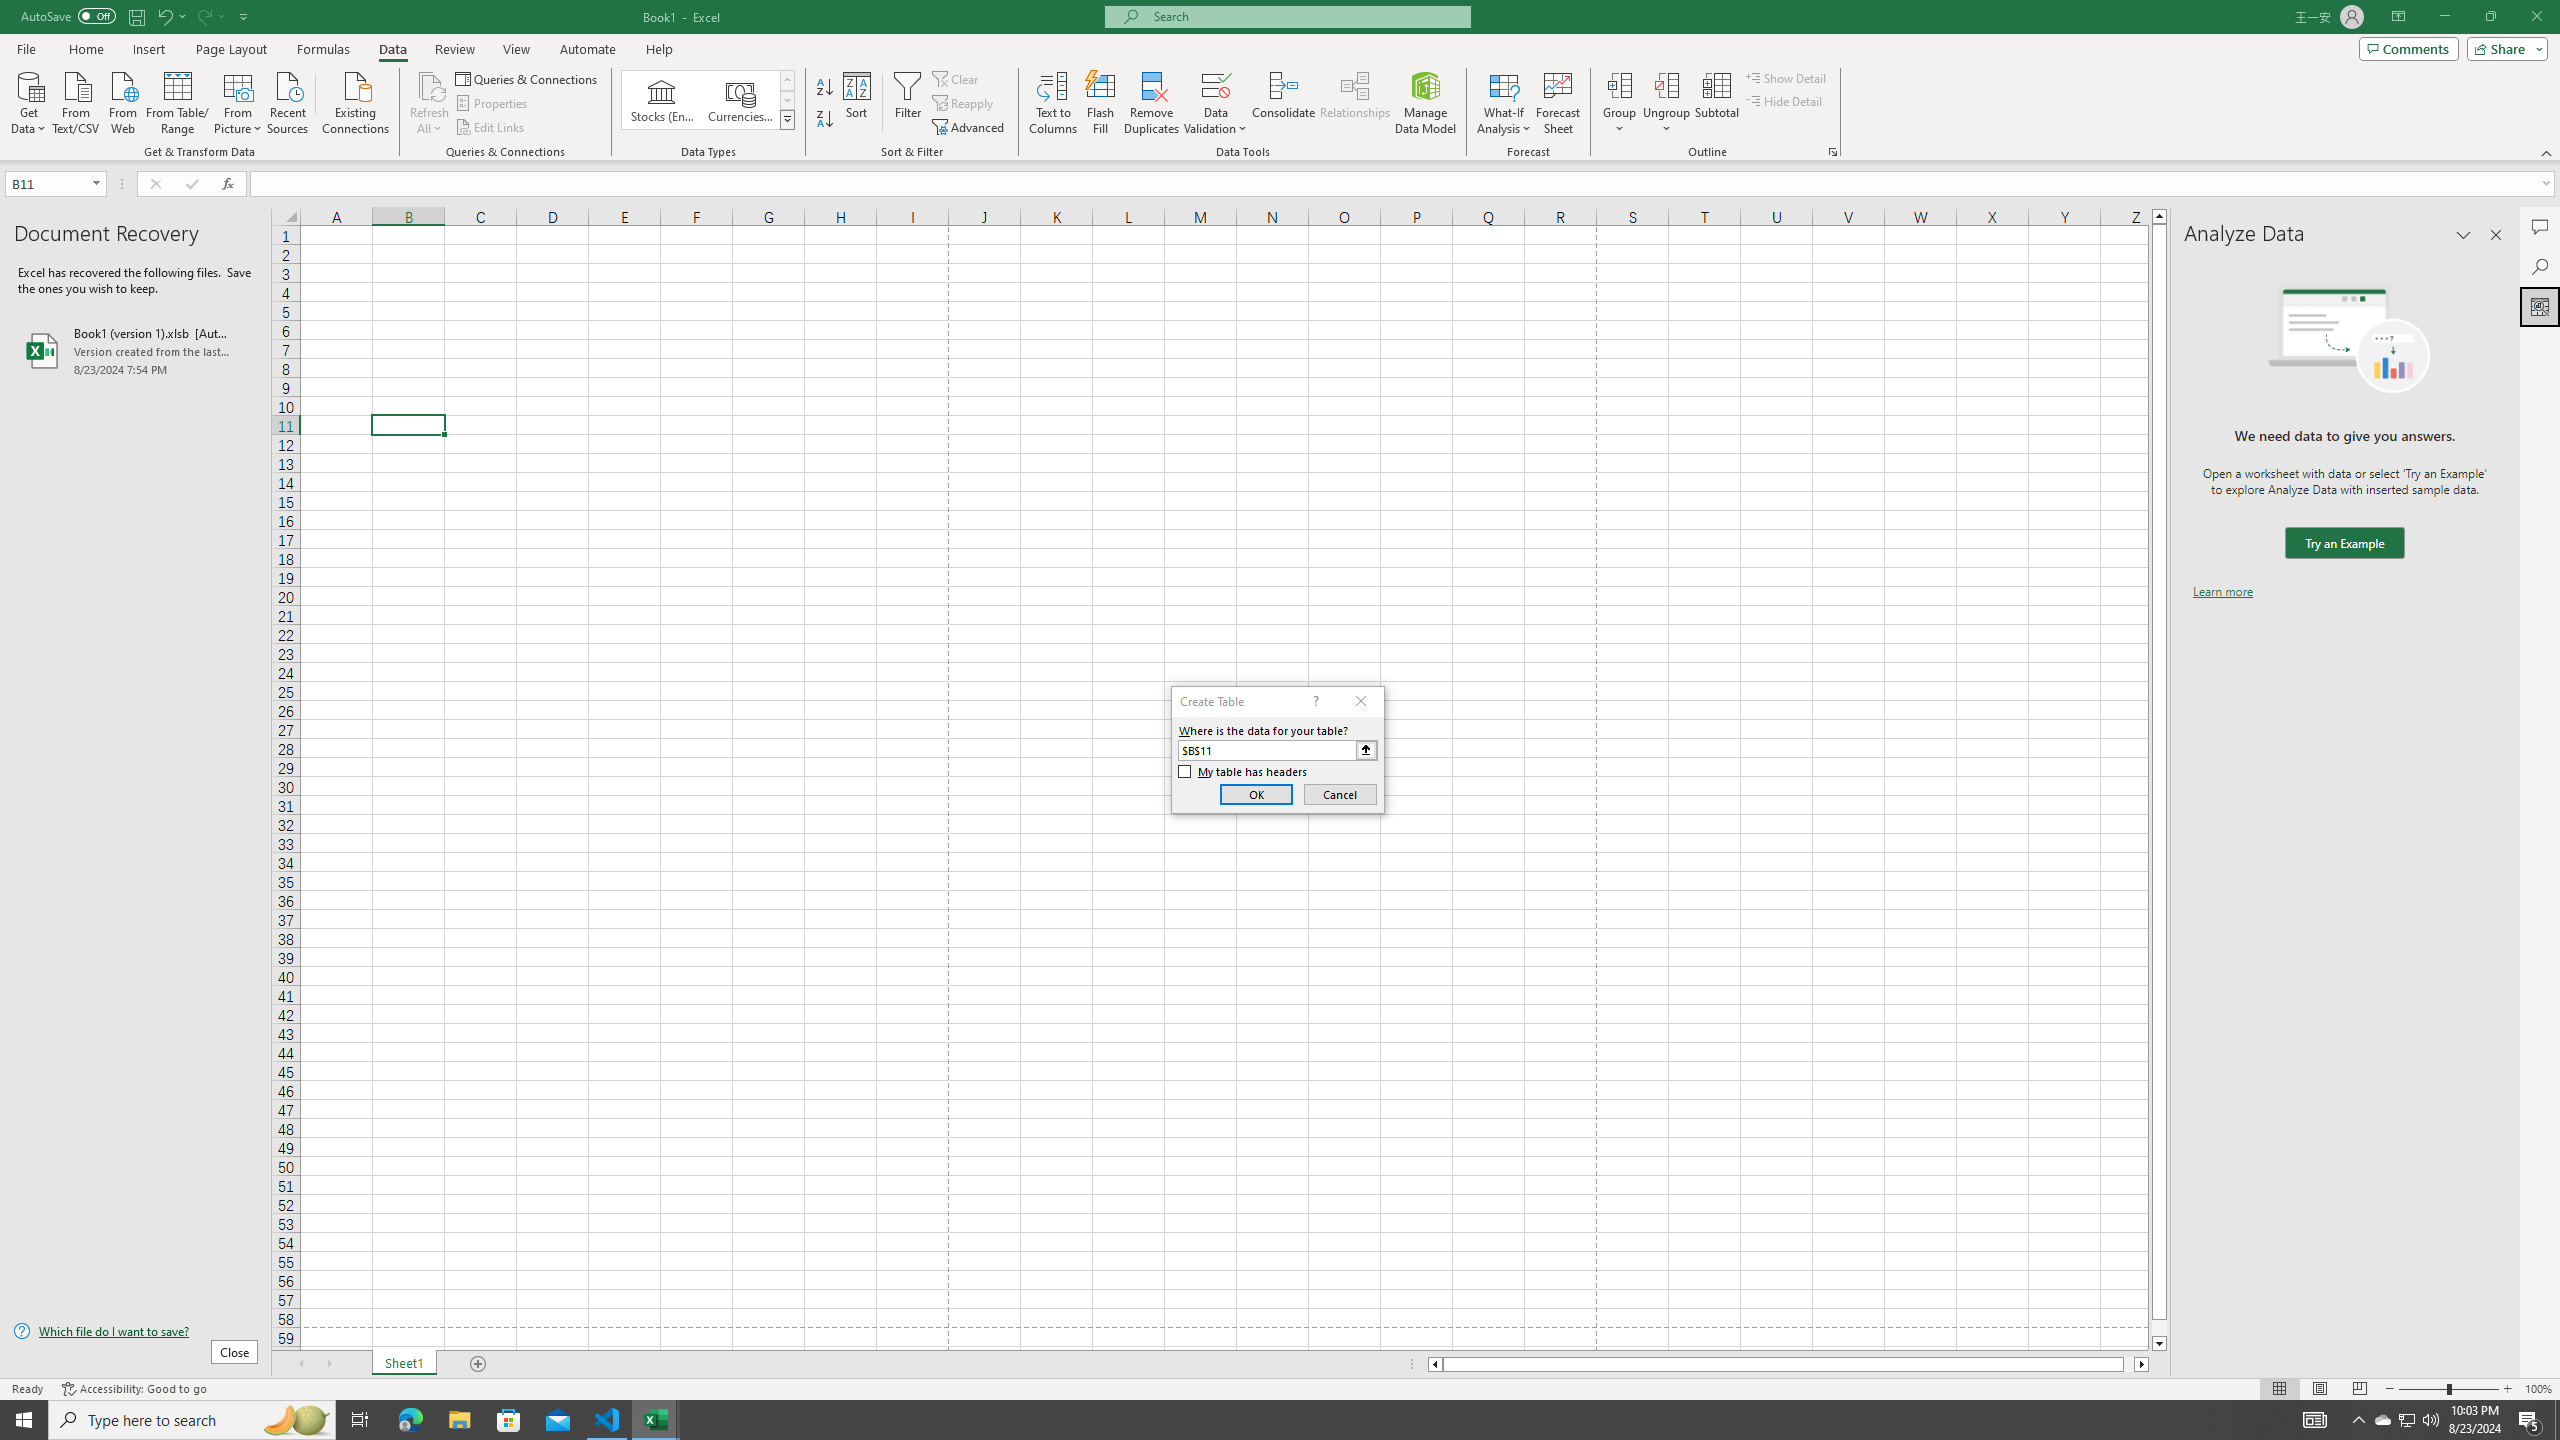 This screenshot has height=1440, width=2560. I want to click on Save, so click(136, 16).